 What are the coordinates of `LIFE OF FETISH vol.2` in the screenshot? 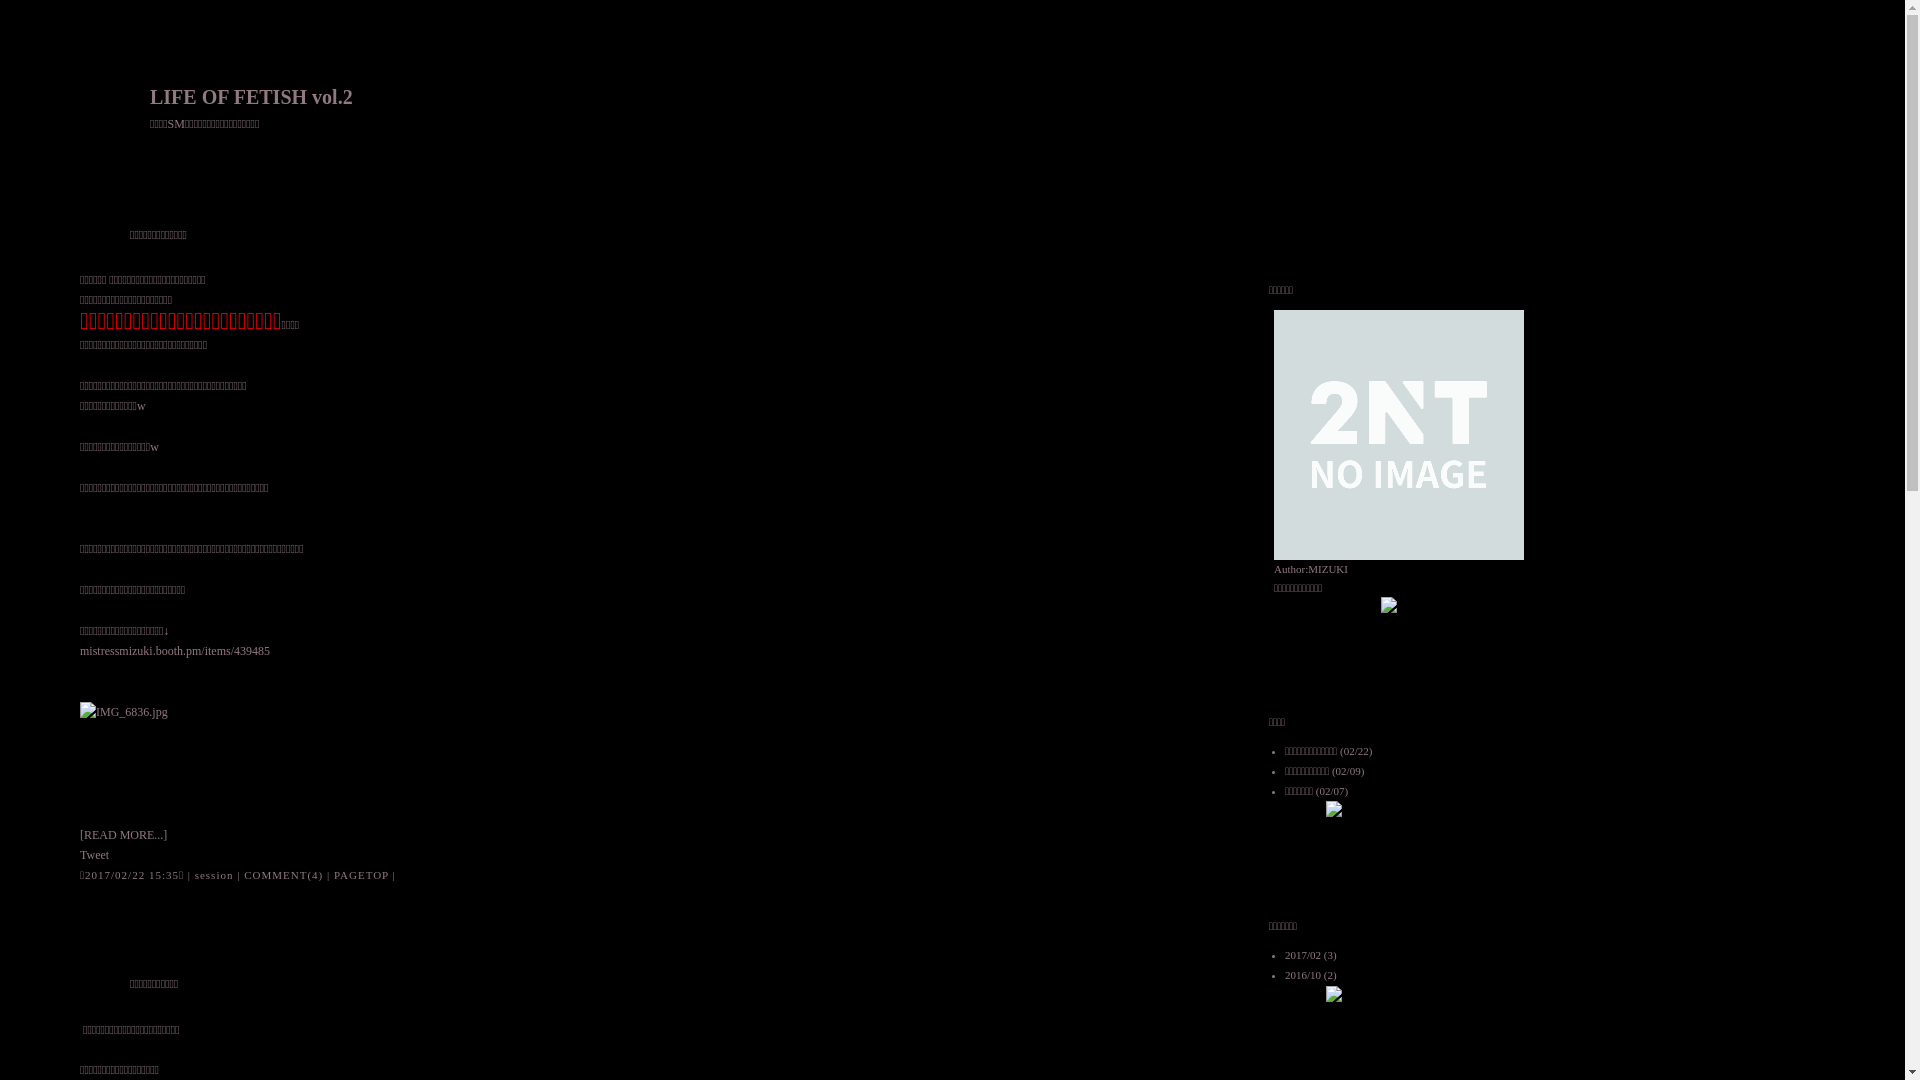 It's located at (252, 97).